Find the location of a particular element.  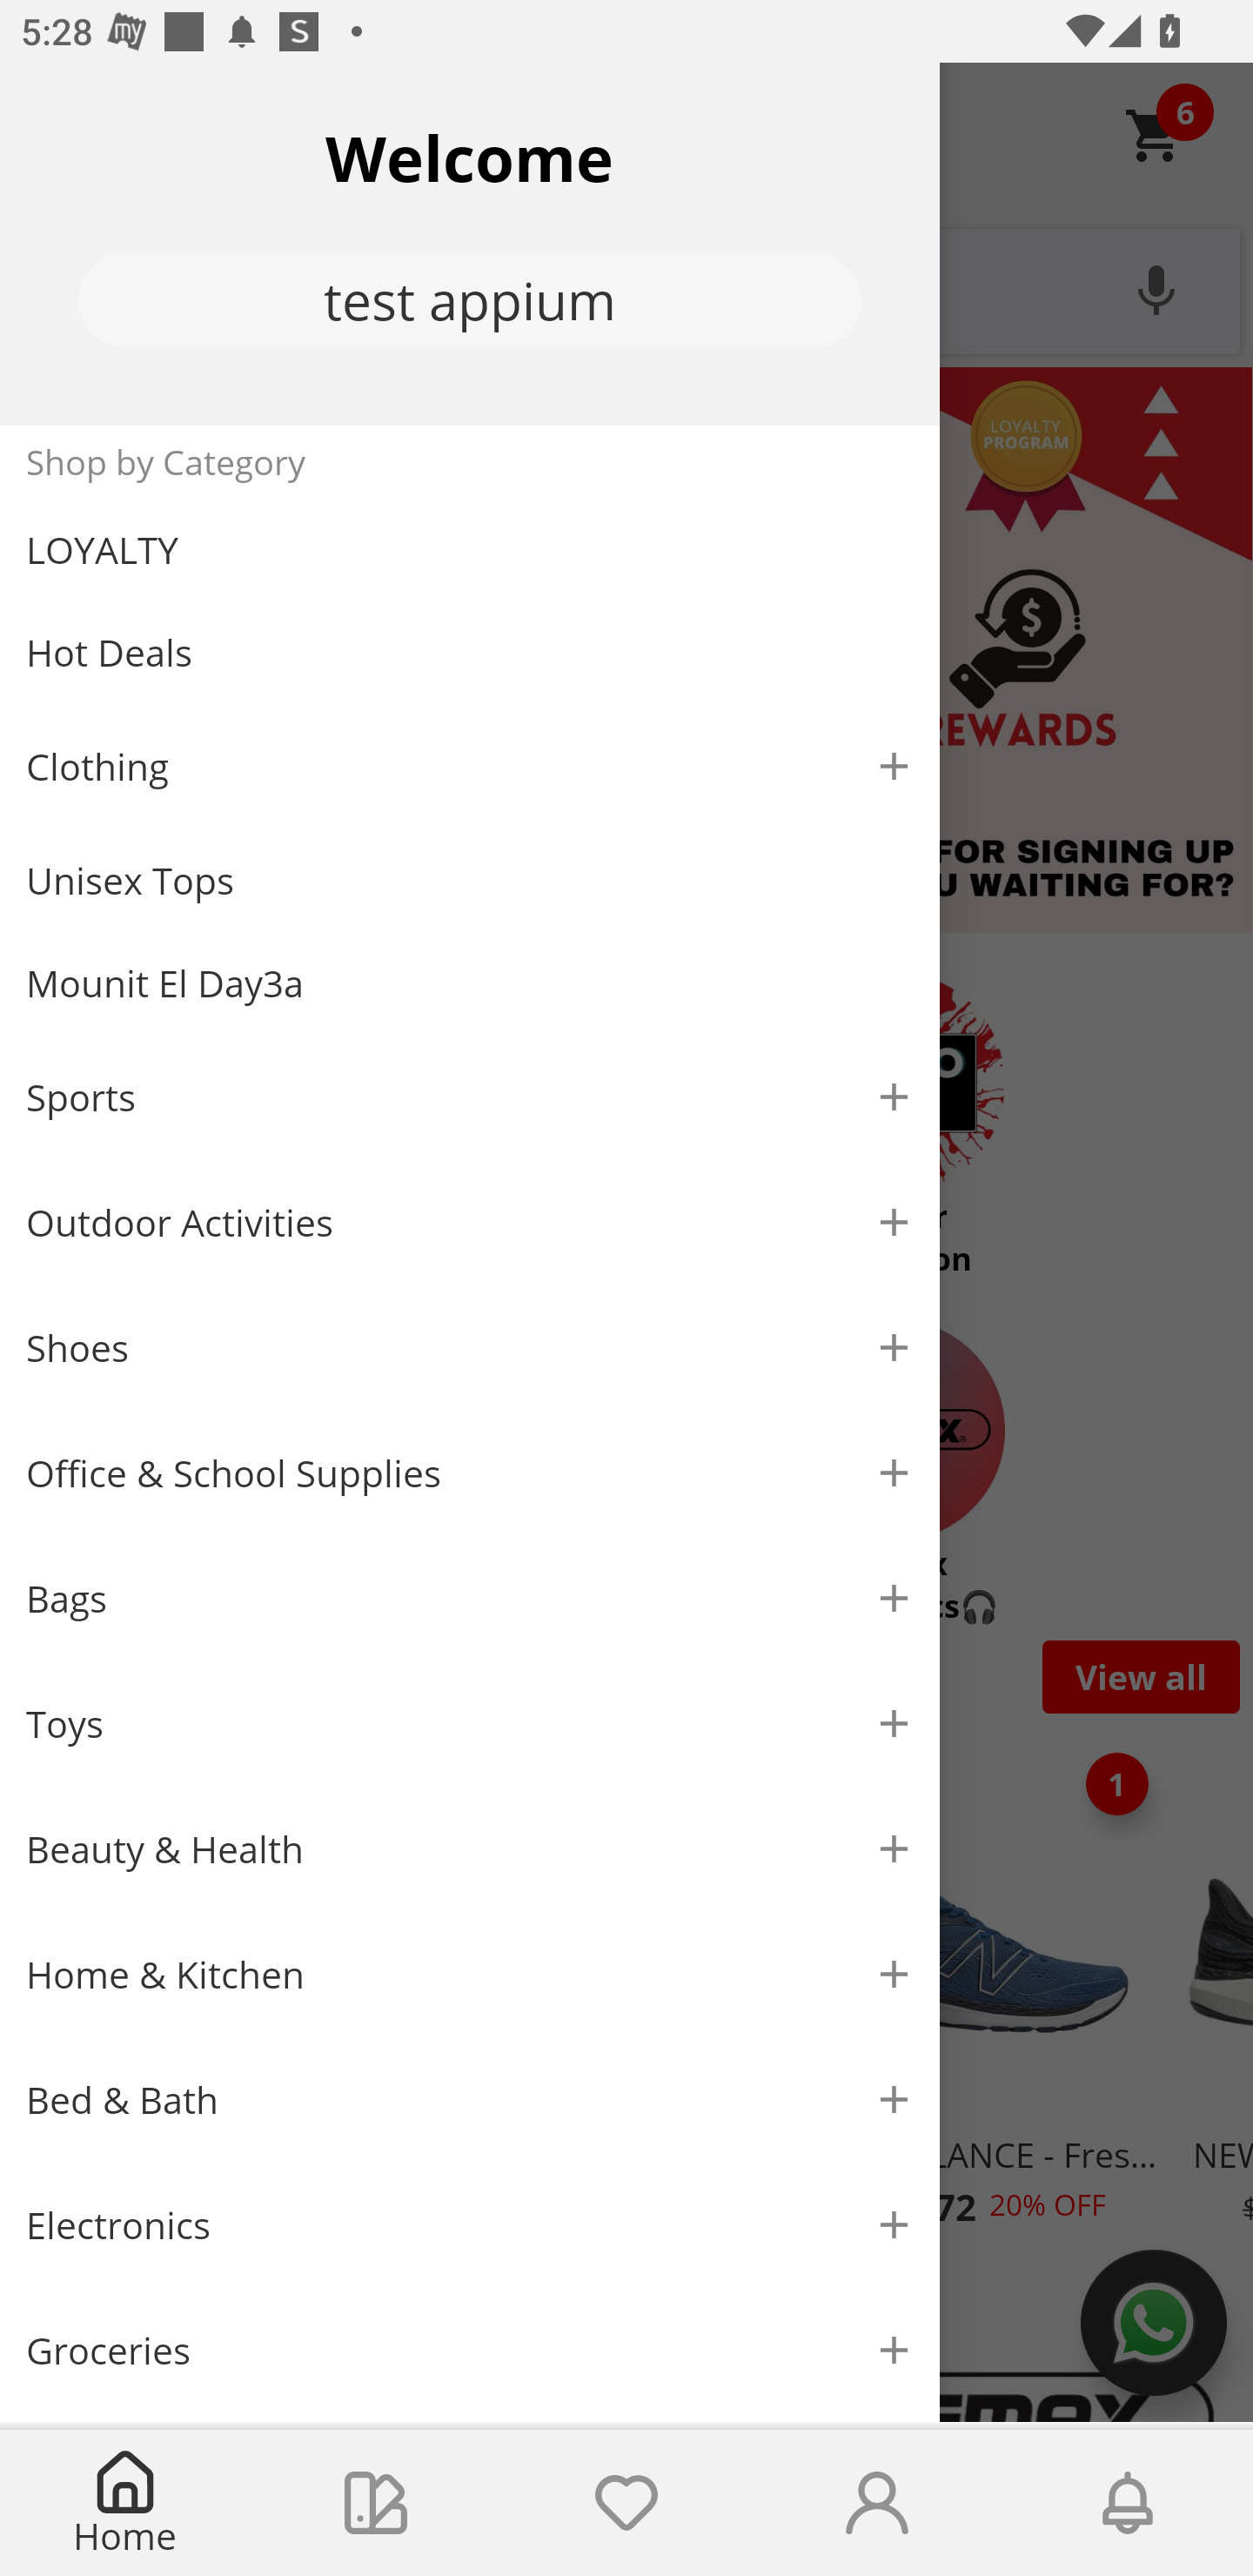

Clothing is located at coordinates (470, 766).